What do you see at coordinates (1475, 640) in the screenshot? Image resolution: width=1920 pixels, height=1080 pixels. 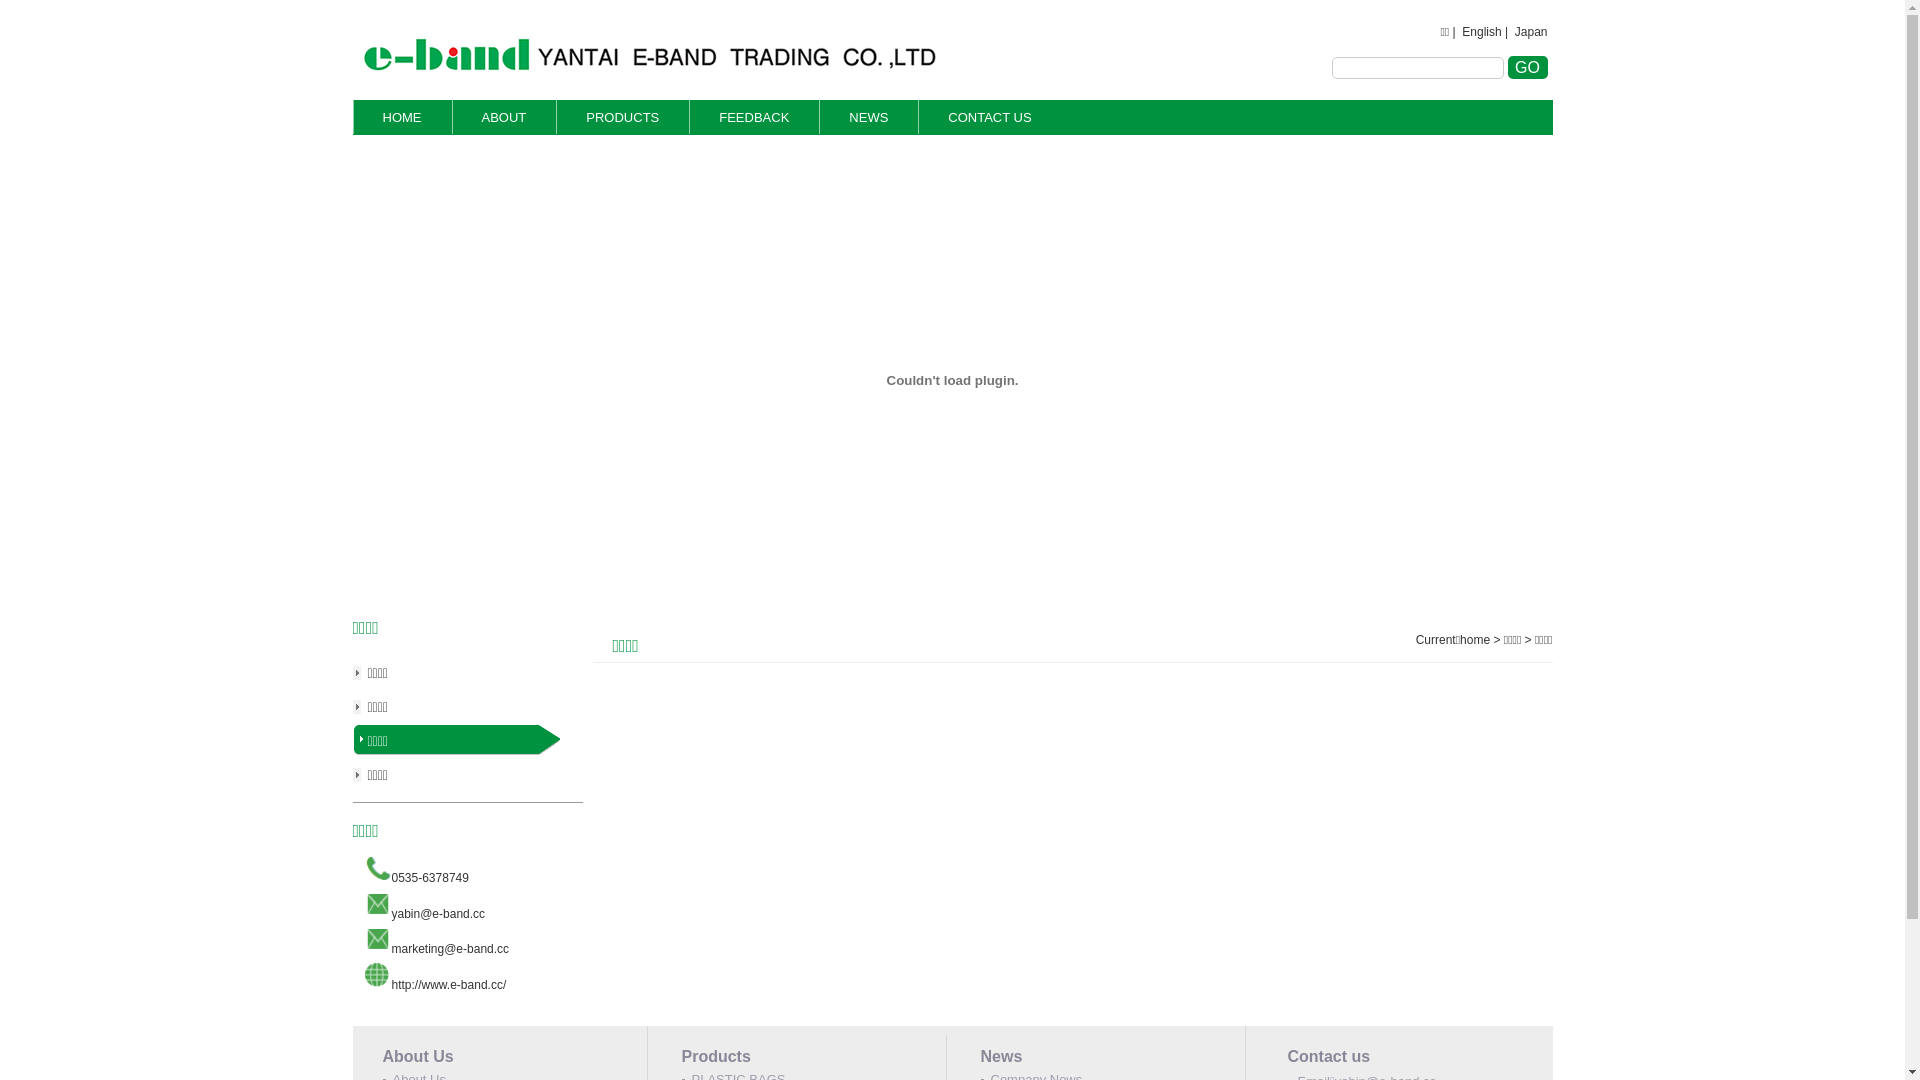 I see `home` at bounding box center [1475, 640].